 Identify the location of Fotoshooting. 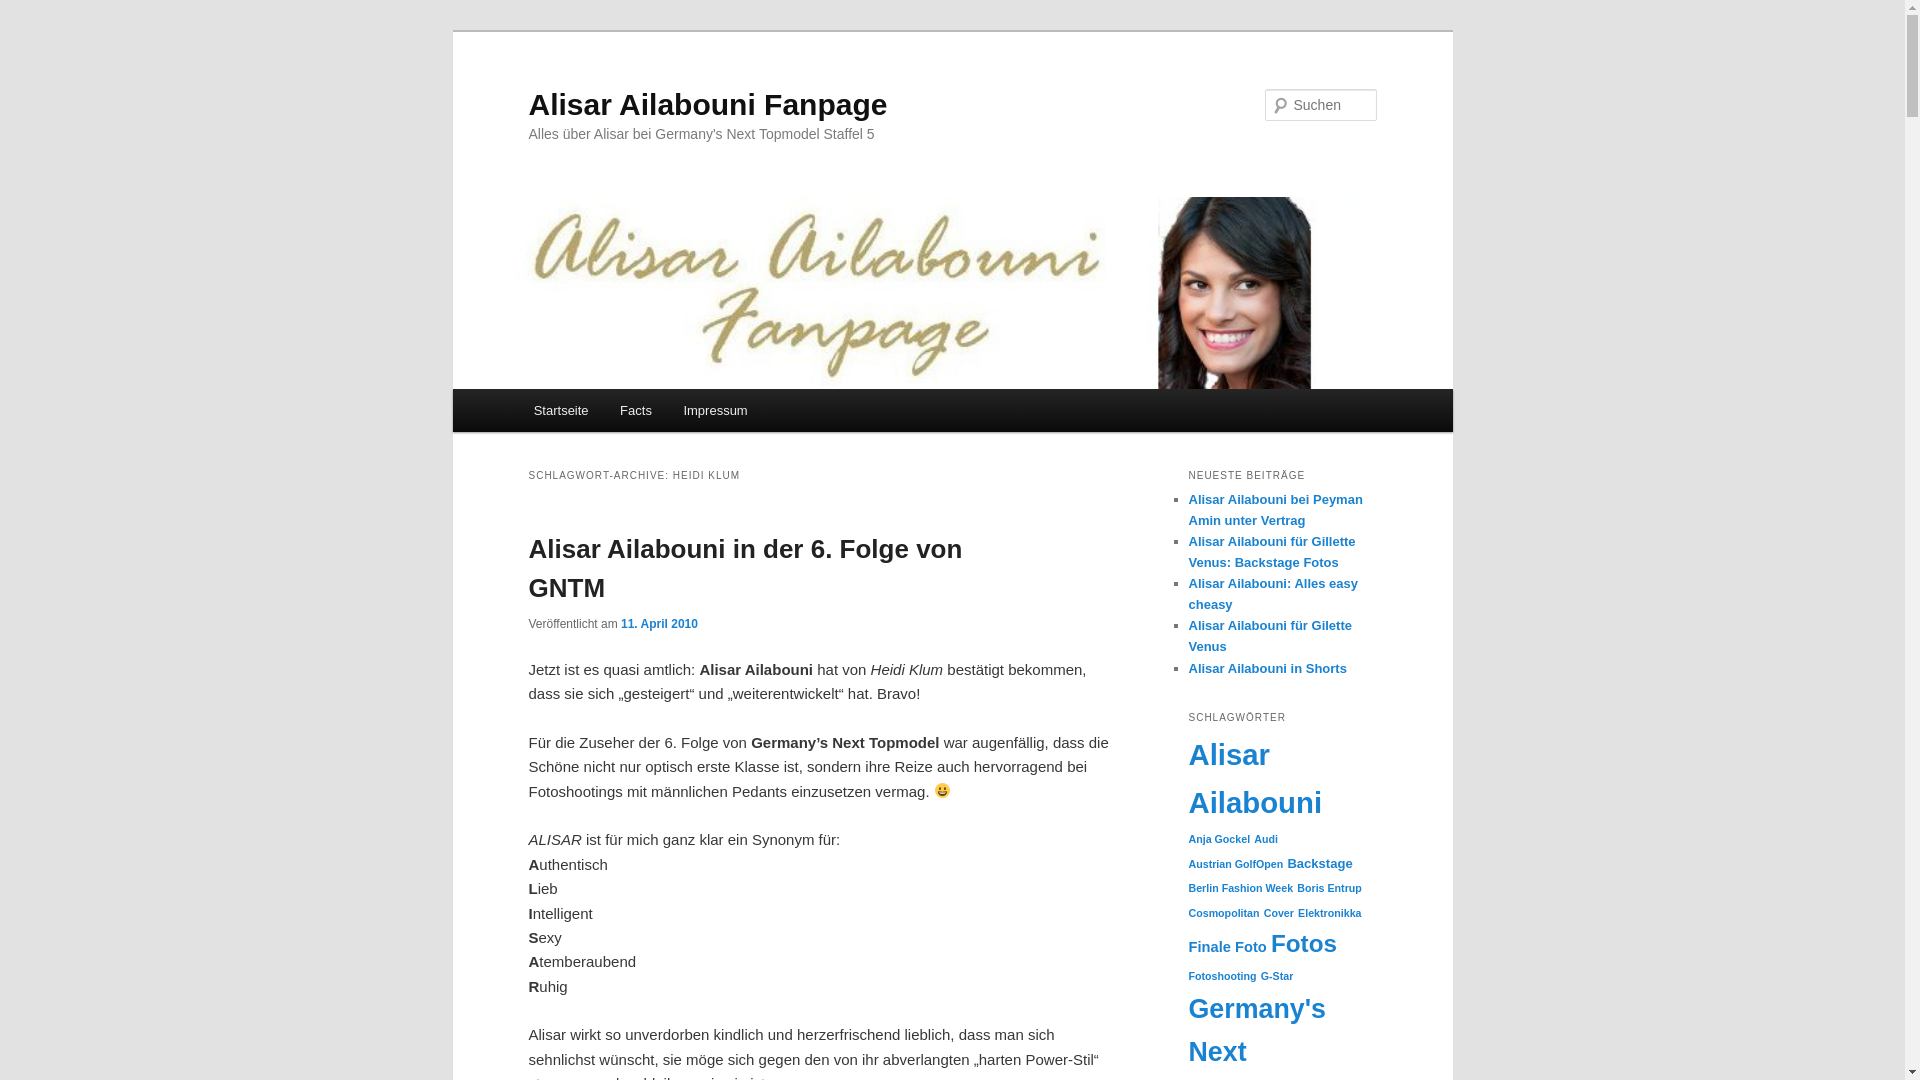
(1222, 976).